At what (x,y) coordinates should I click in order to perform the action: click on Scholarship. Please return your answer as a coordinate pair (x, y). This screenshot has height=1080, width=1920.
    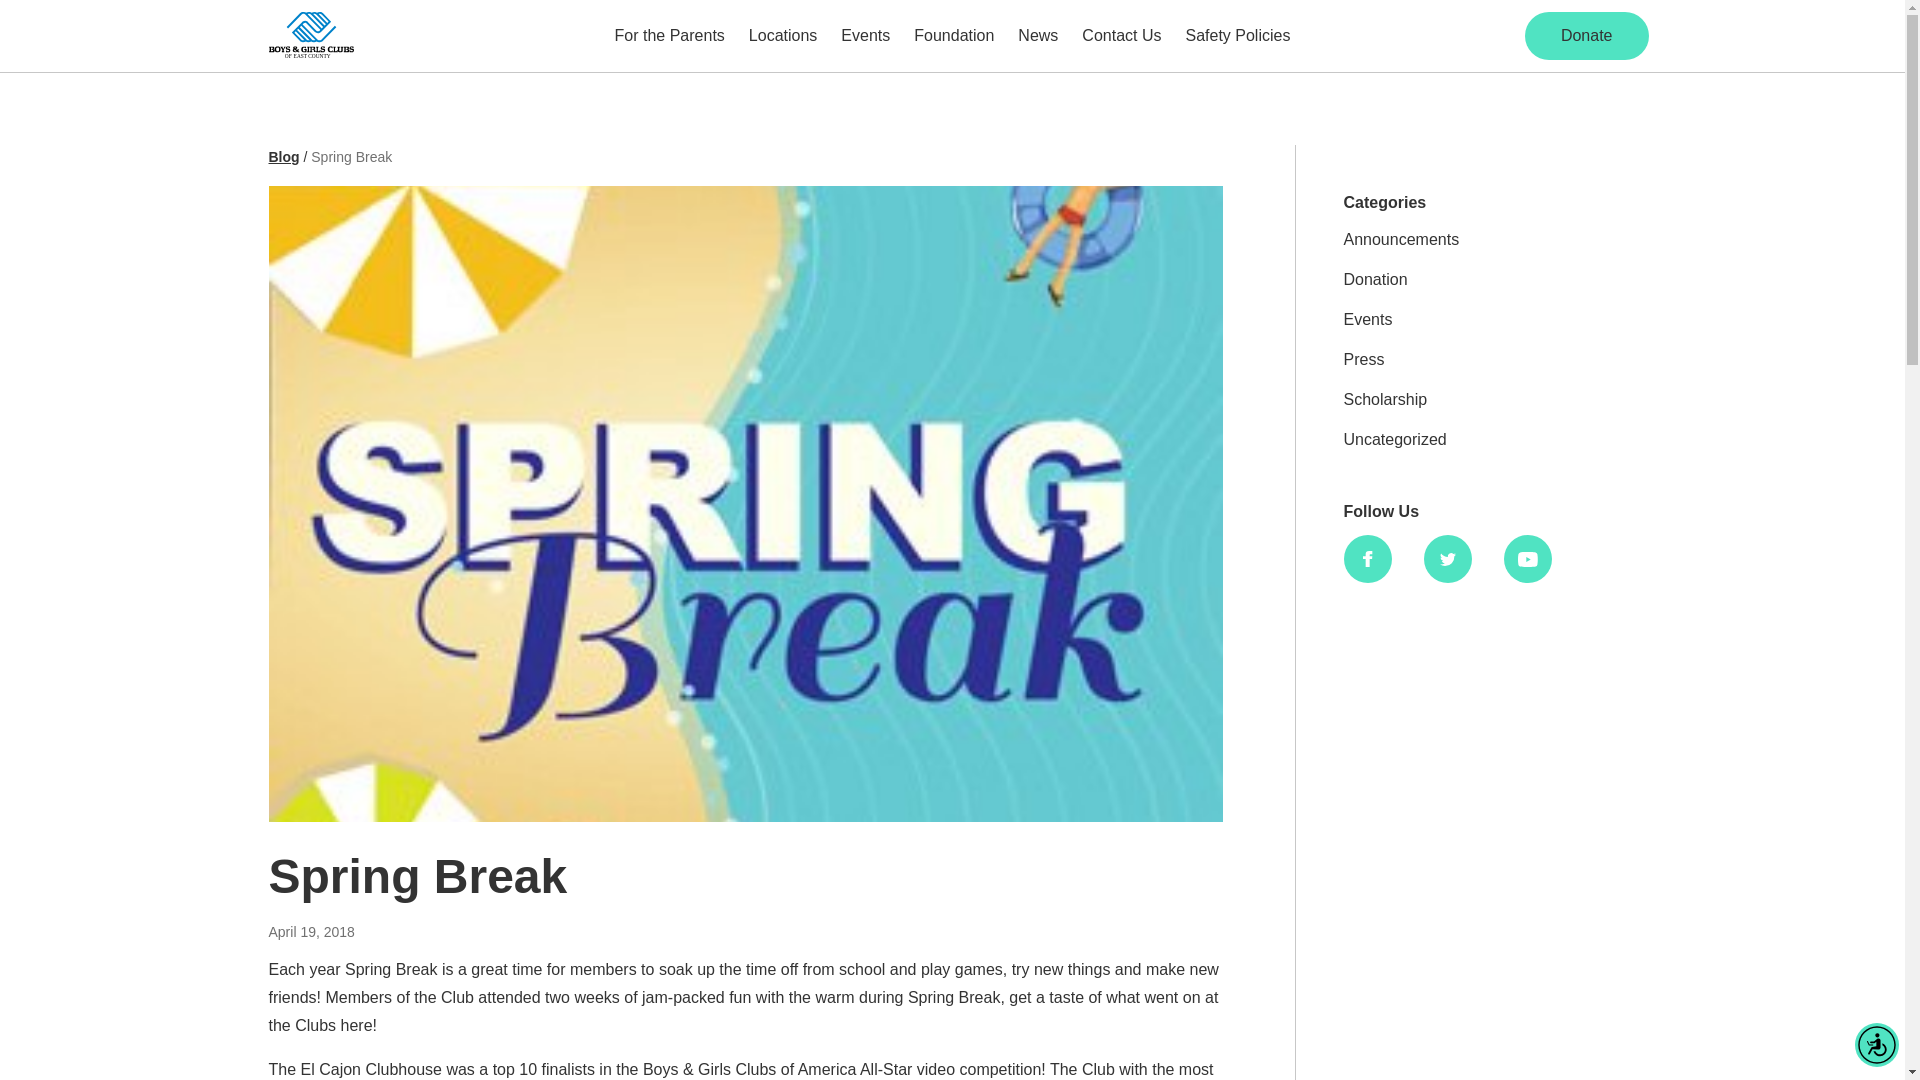
    Looking at the image, I should click on (1386, 399).